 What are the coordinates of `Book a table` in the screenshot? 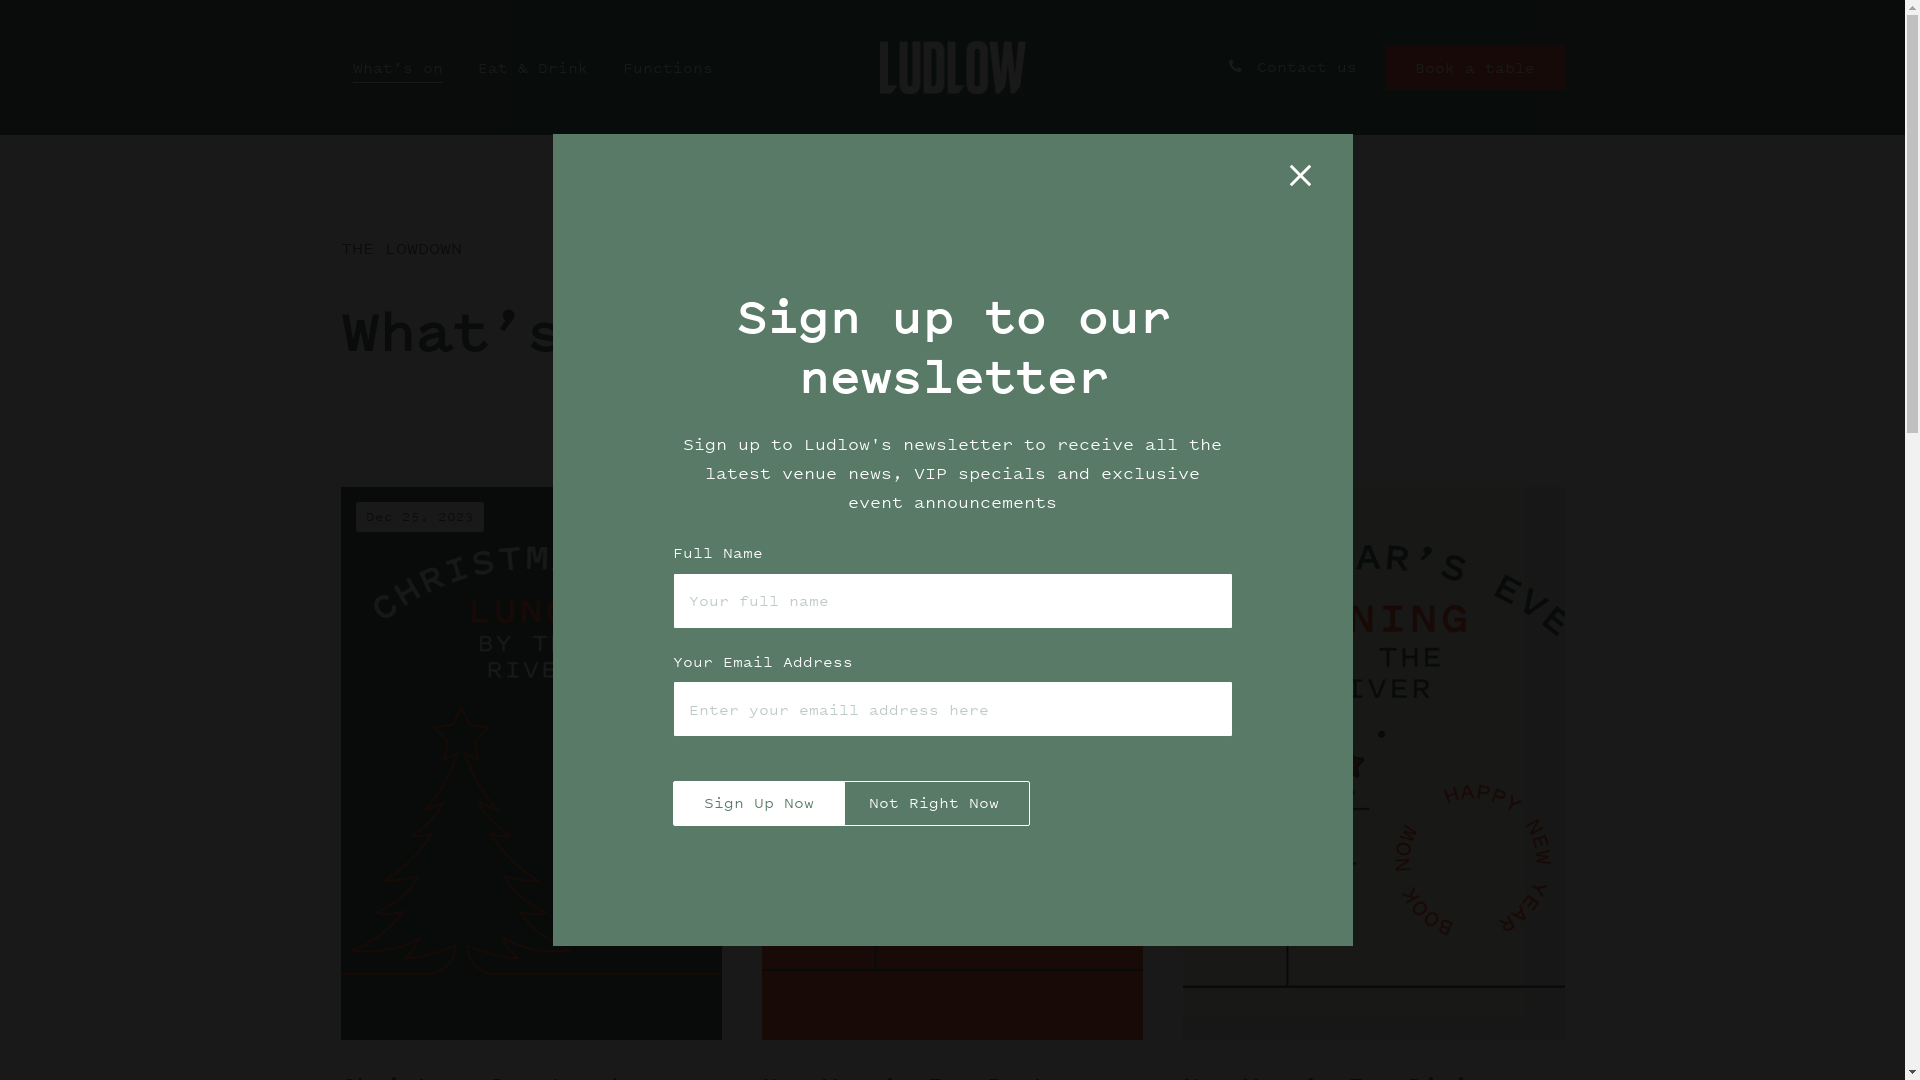 It's located at (1474, 68).